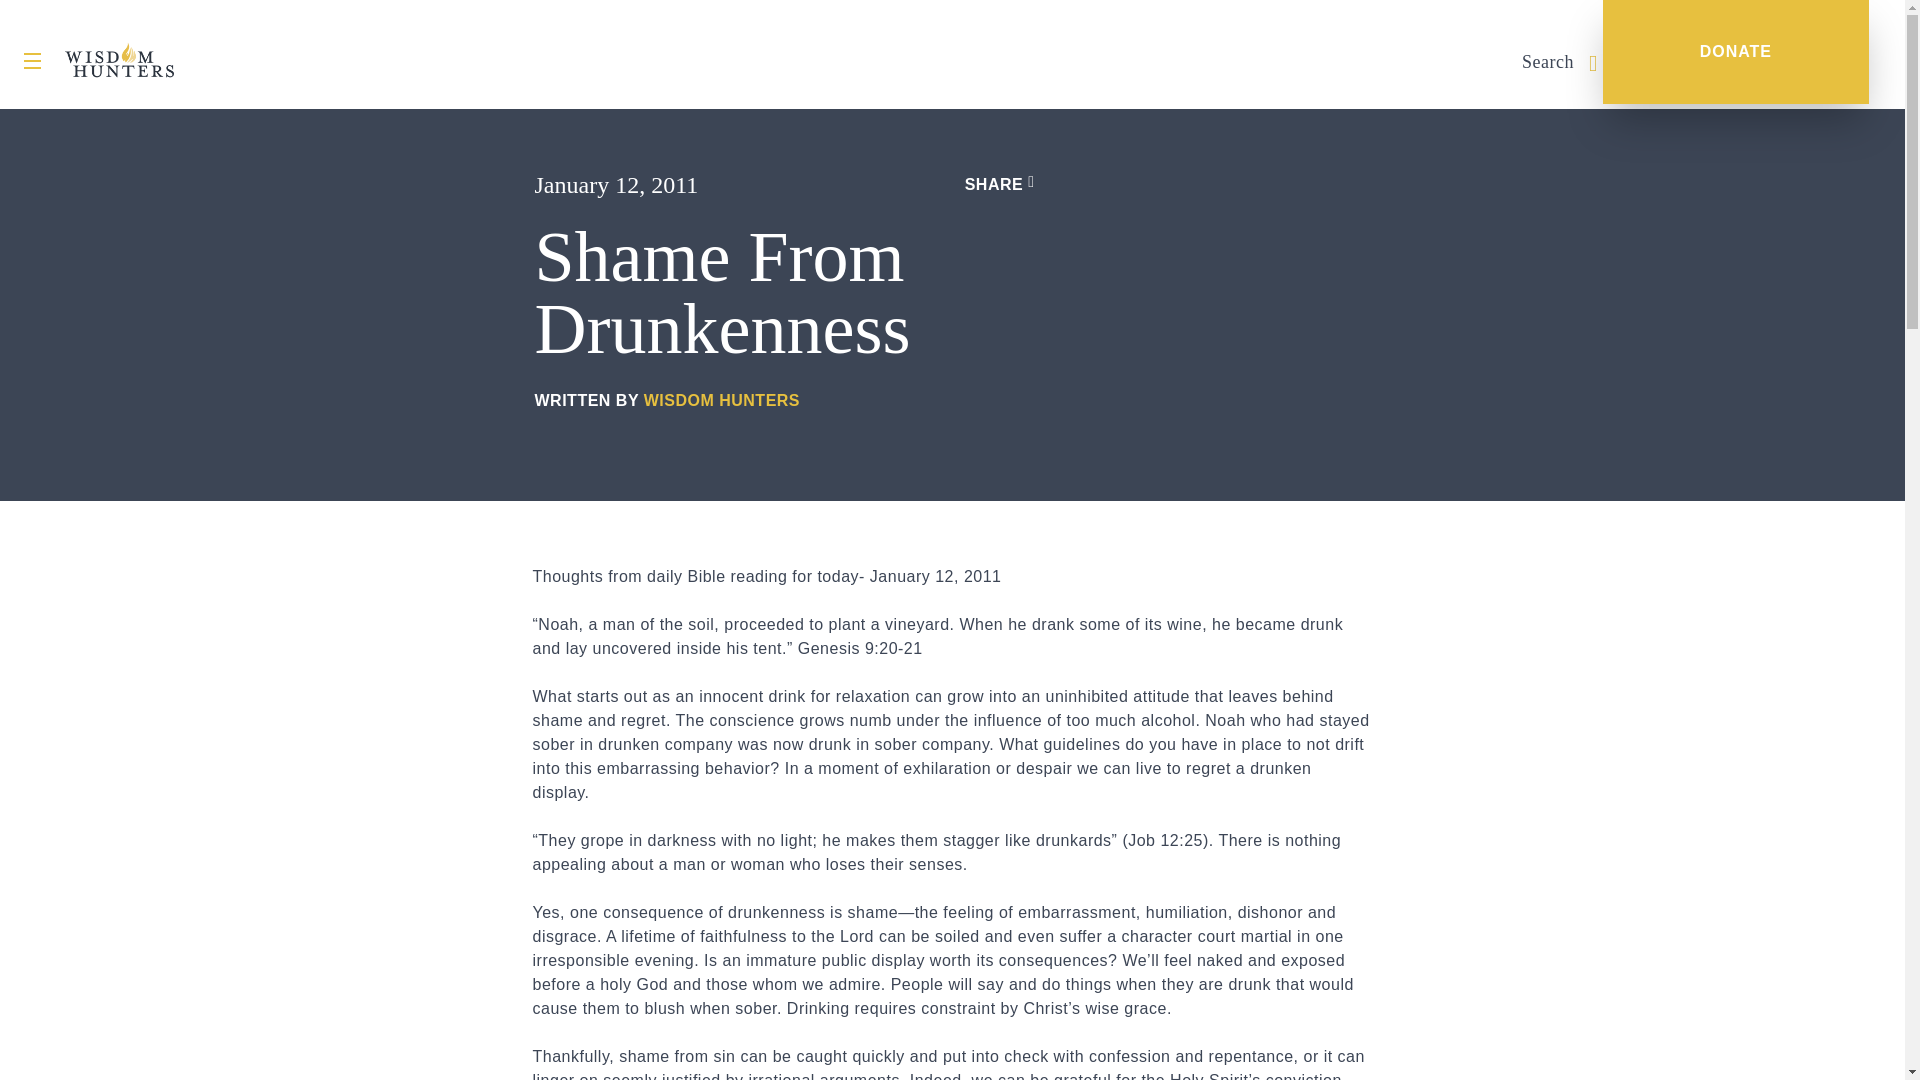 The height and width of the screenshot is (1080, 1920). I want to click on Search   , so click(1560, 62).